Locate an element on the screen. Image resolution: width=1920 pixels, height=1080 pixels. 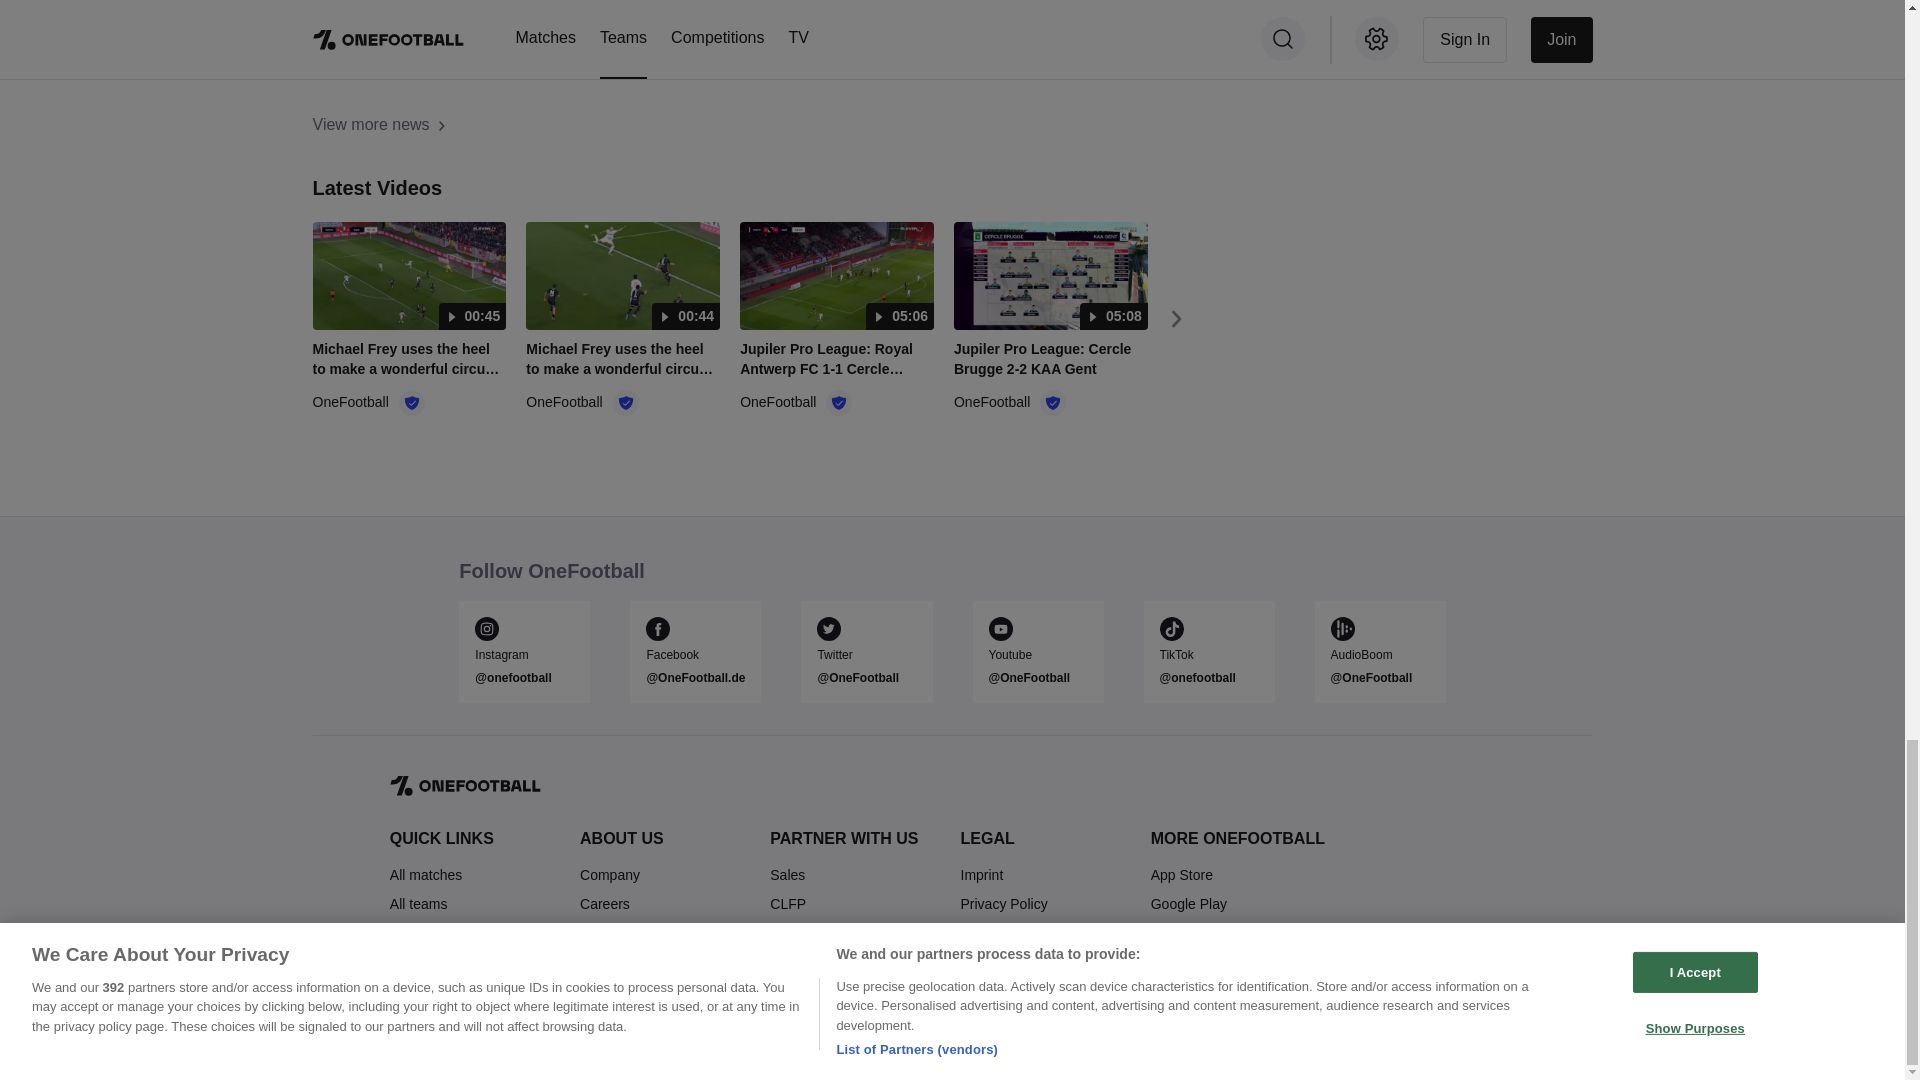
TikTok is located at coordinates (1209, 654).